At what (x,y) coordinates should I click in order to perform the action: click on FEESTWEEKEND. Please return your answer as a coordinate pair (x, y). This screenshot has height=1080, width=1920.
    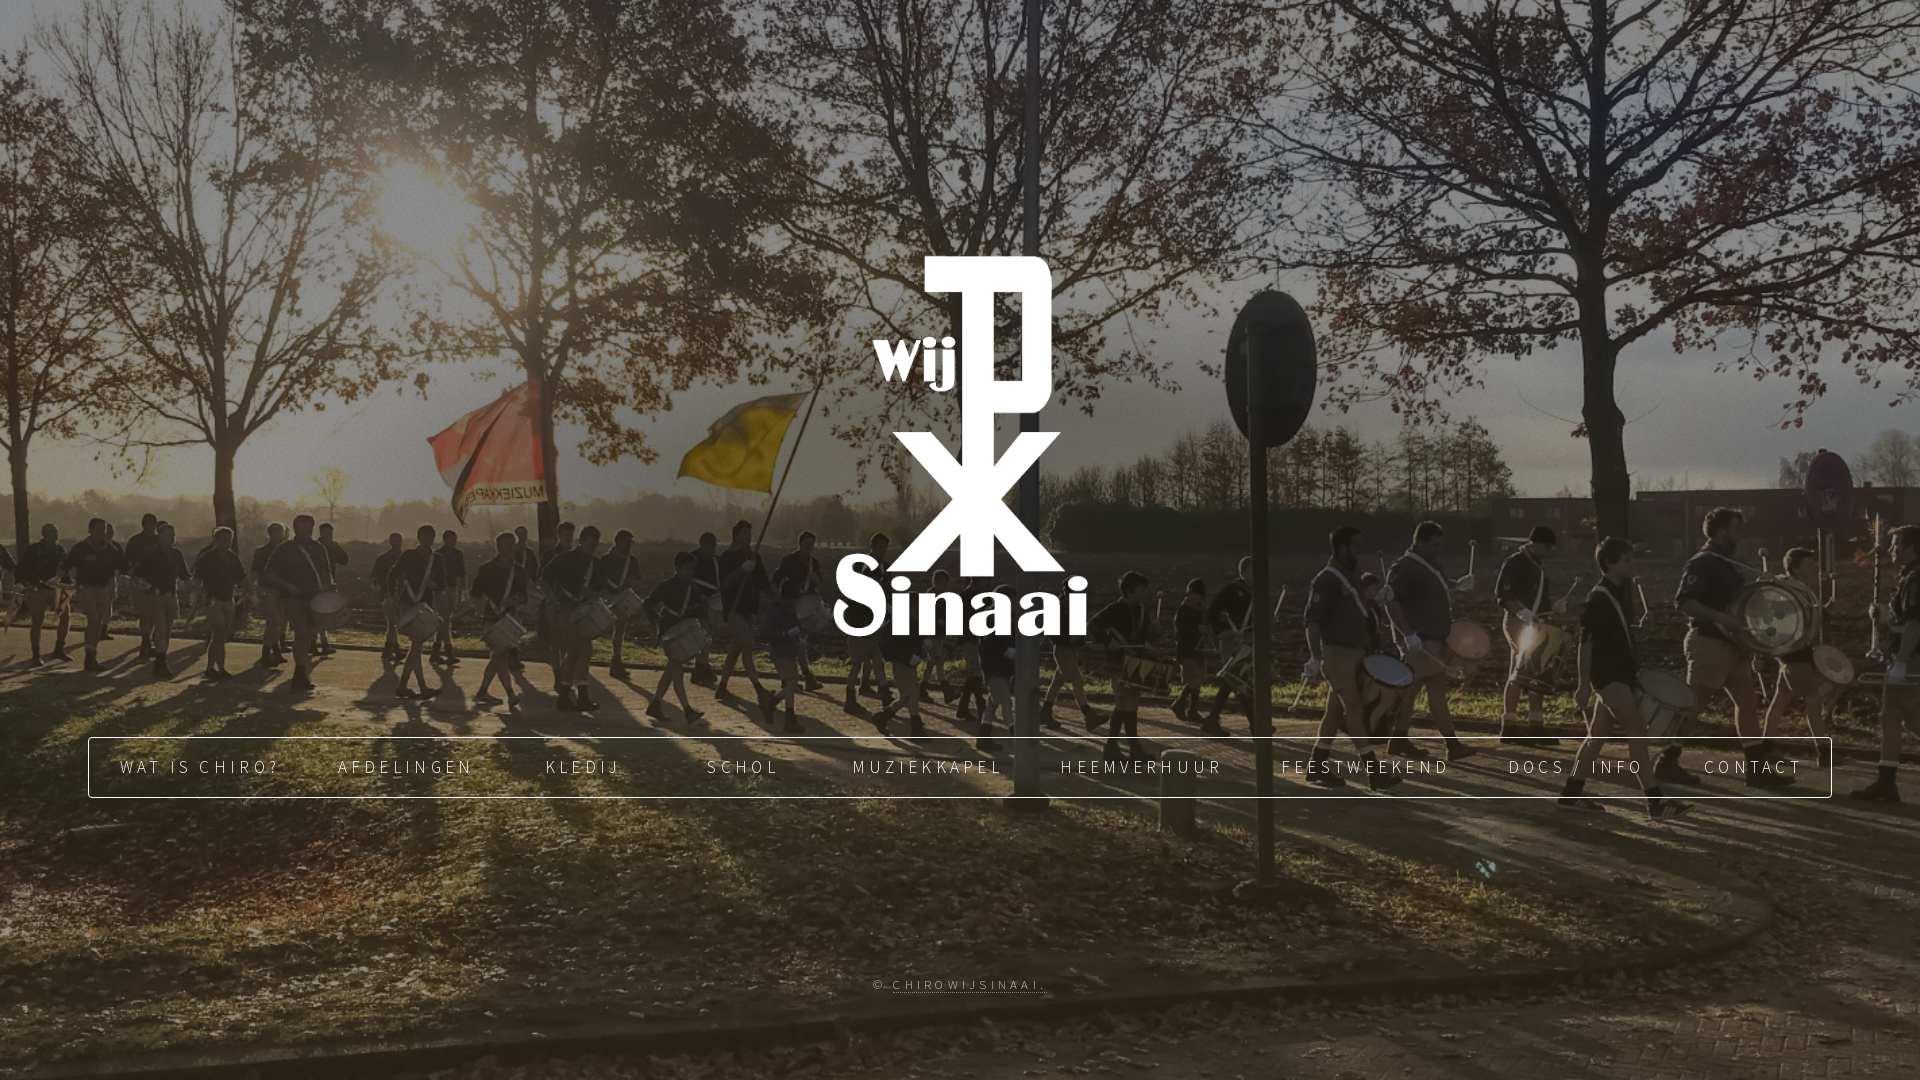
    Looking at the image, I should click on (1364, 768).